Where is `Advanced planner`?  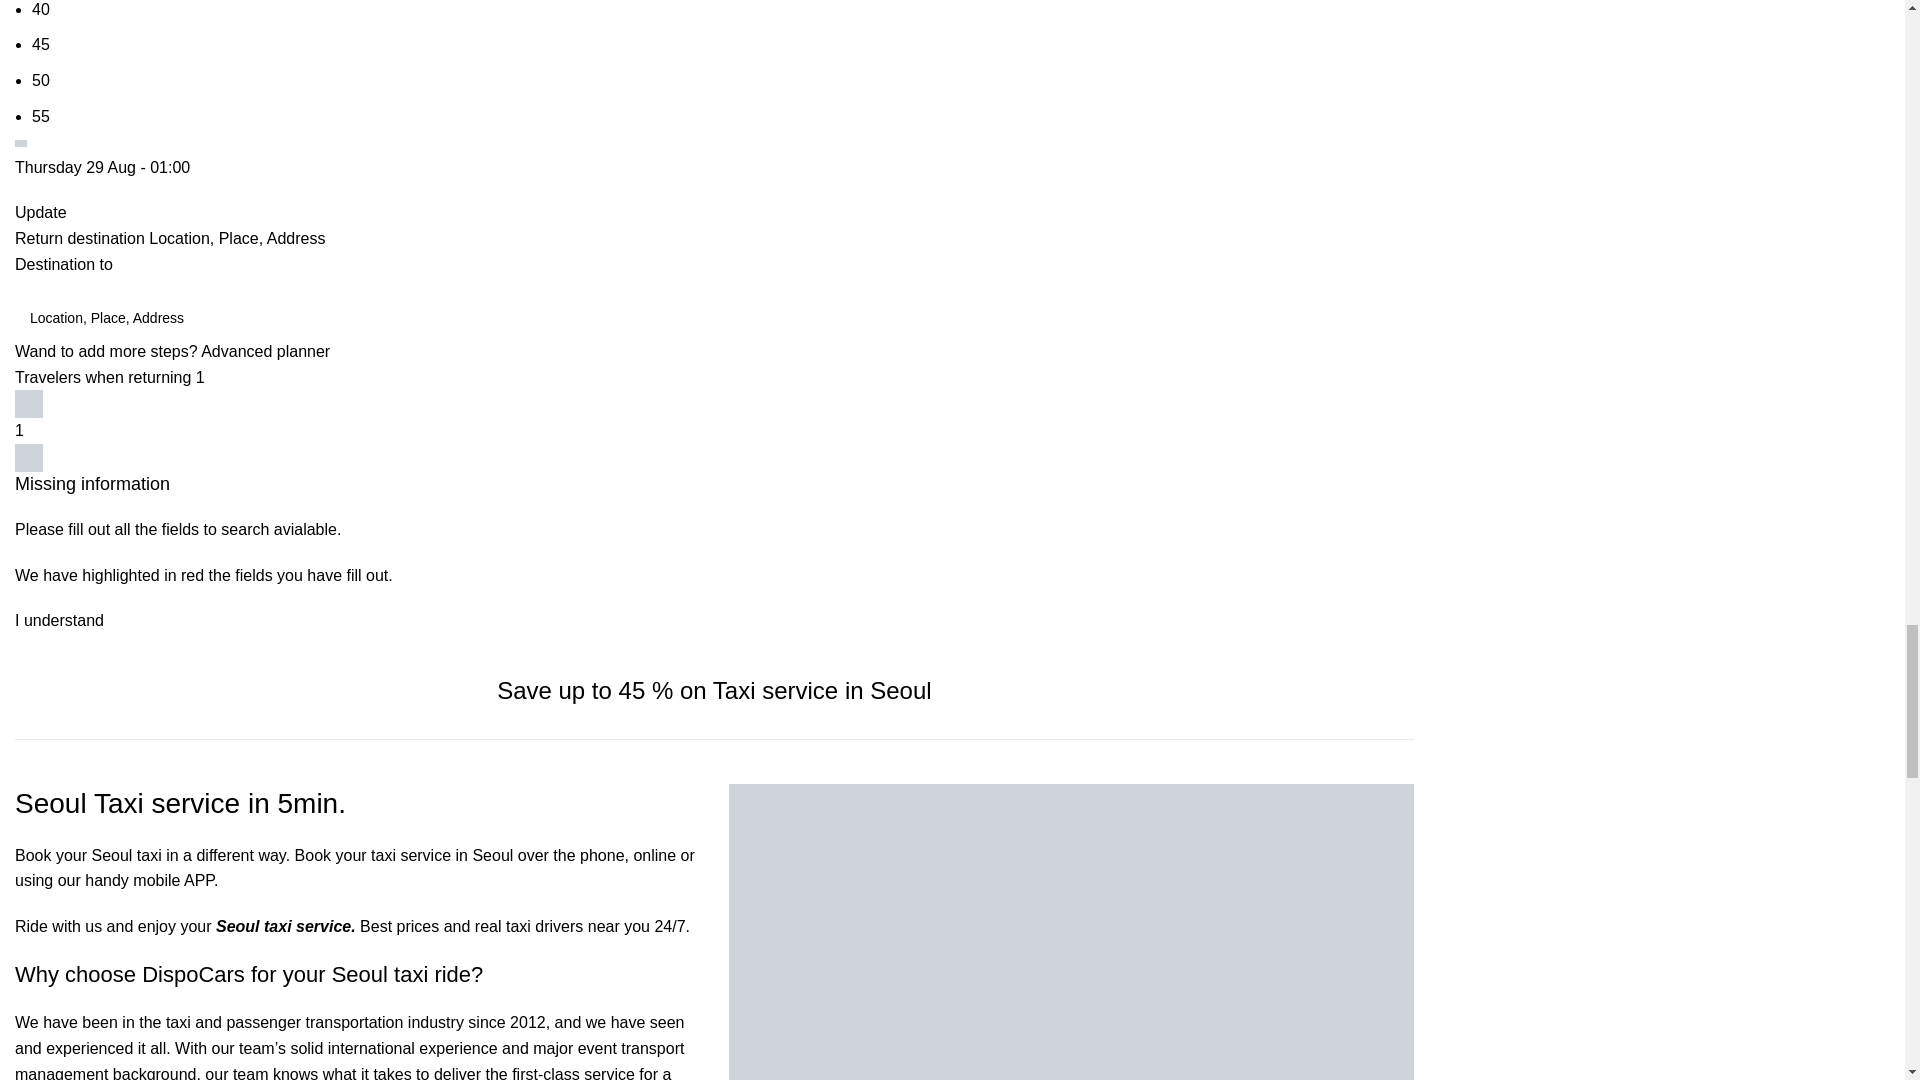
Advanced planner is located at coordinates (266, 351).